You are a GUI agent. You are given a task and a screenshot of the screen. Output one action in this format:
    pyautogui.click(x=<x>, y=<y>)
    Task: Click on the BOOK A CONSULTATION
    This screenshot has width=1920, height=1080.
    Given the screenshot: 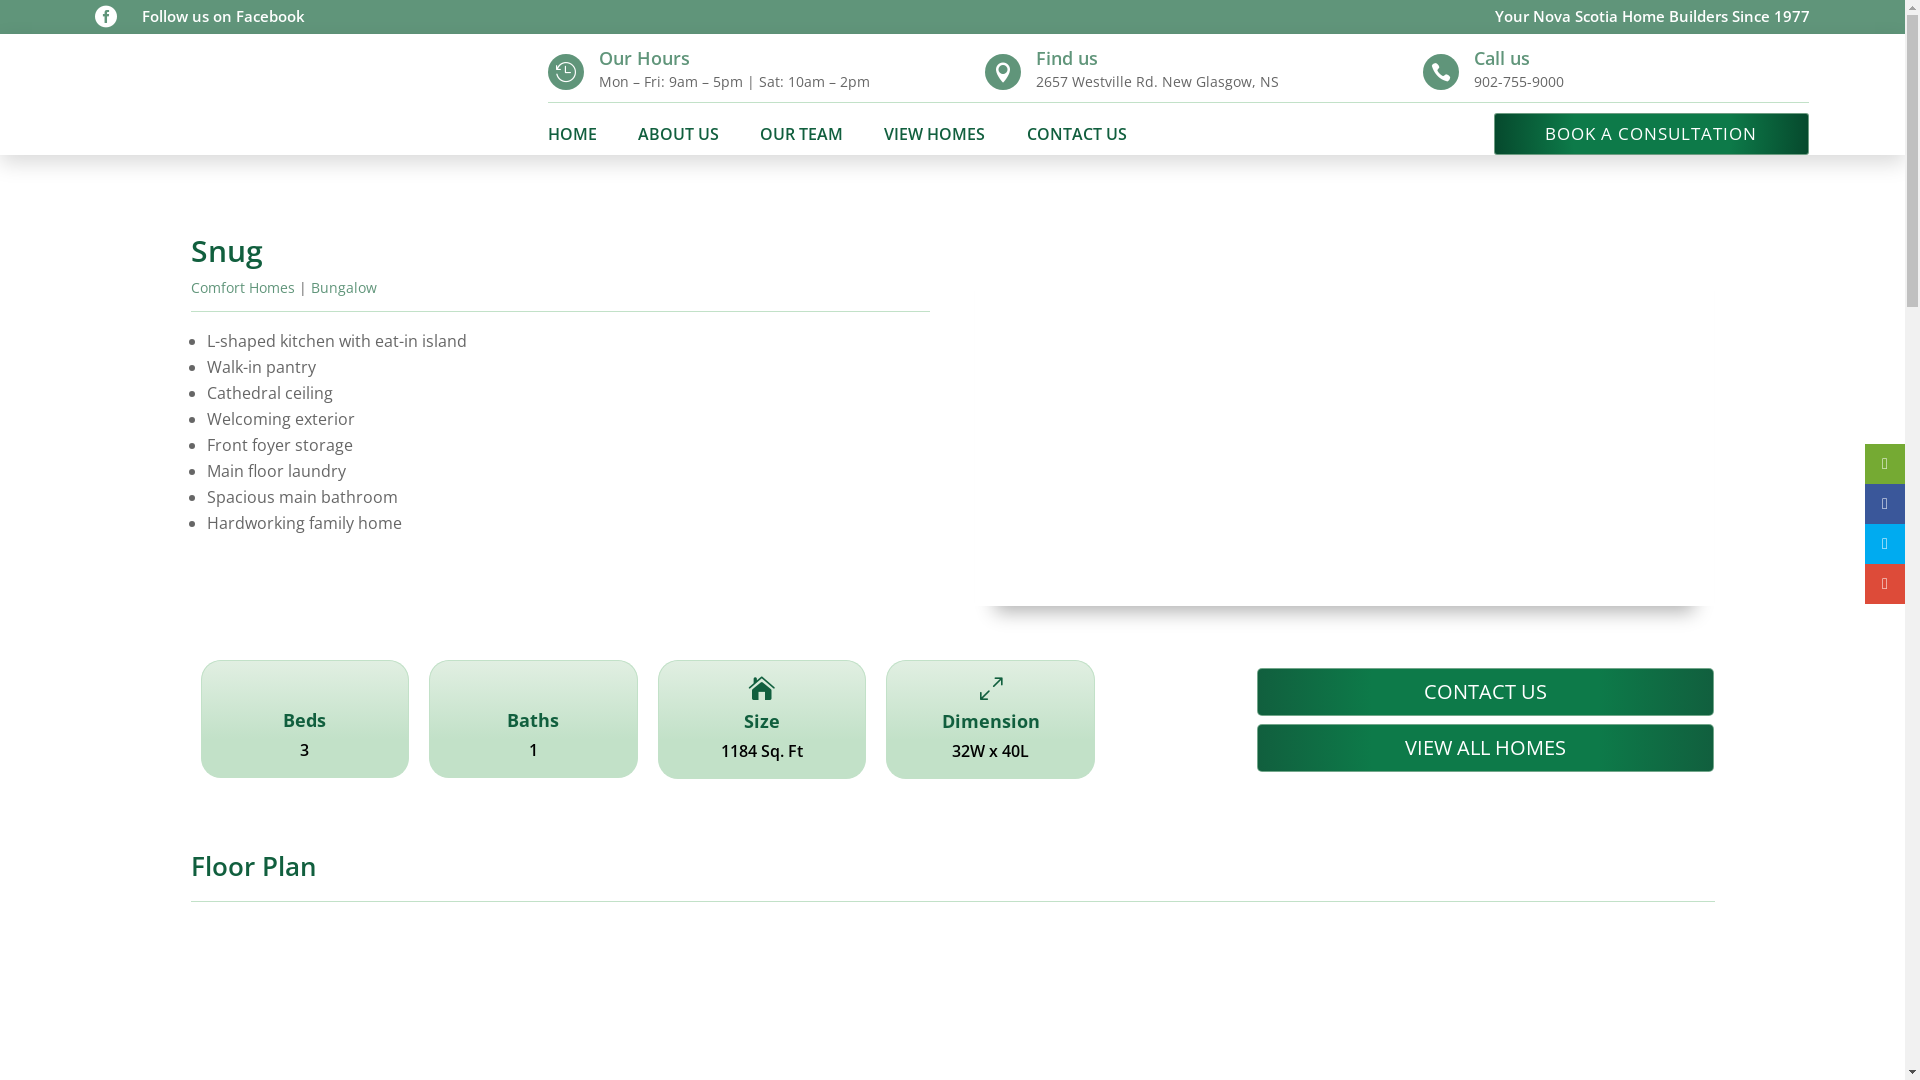 What is the action you would take?
    pyautogui.click(x=1652, y=134)
    